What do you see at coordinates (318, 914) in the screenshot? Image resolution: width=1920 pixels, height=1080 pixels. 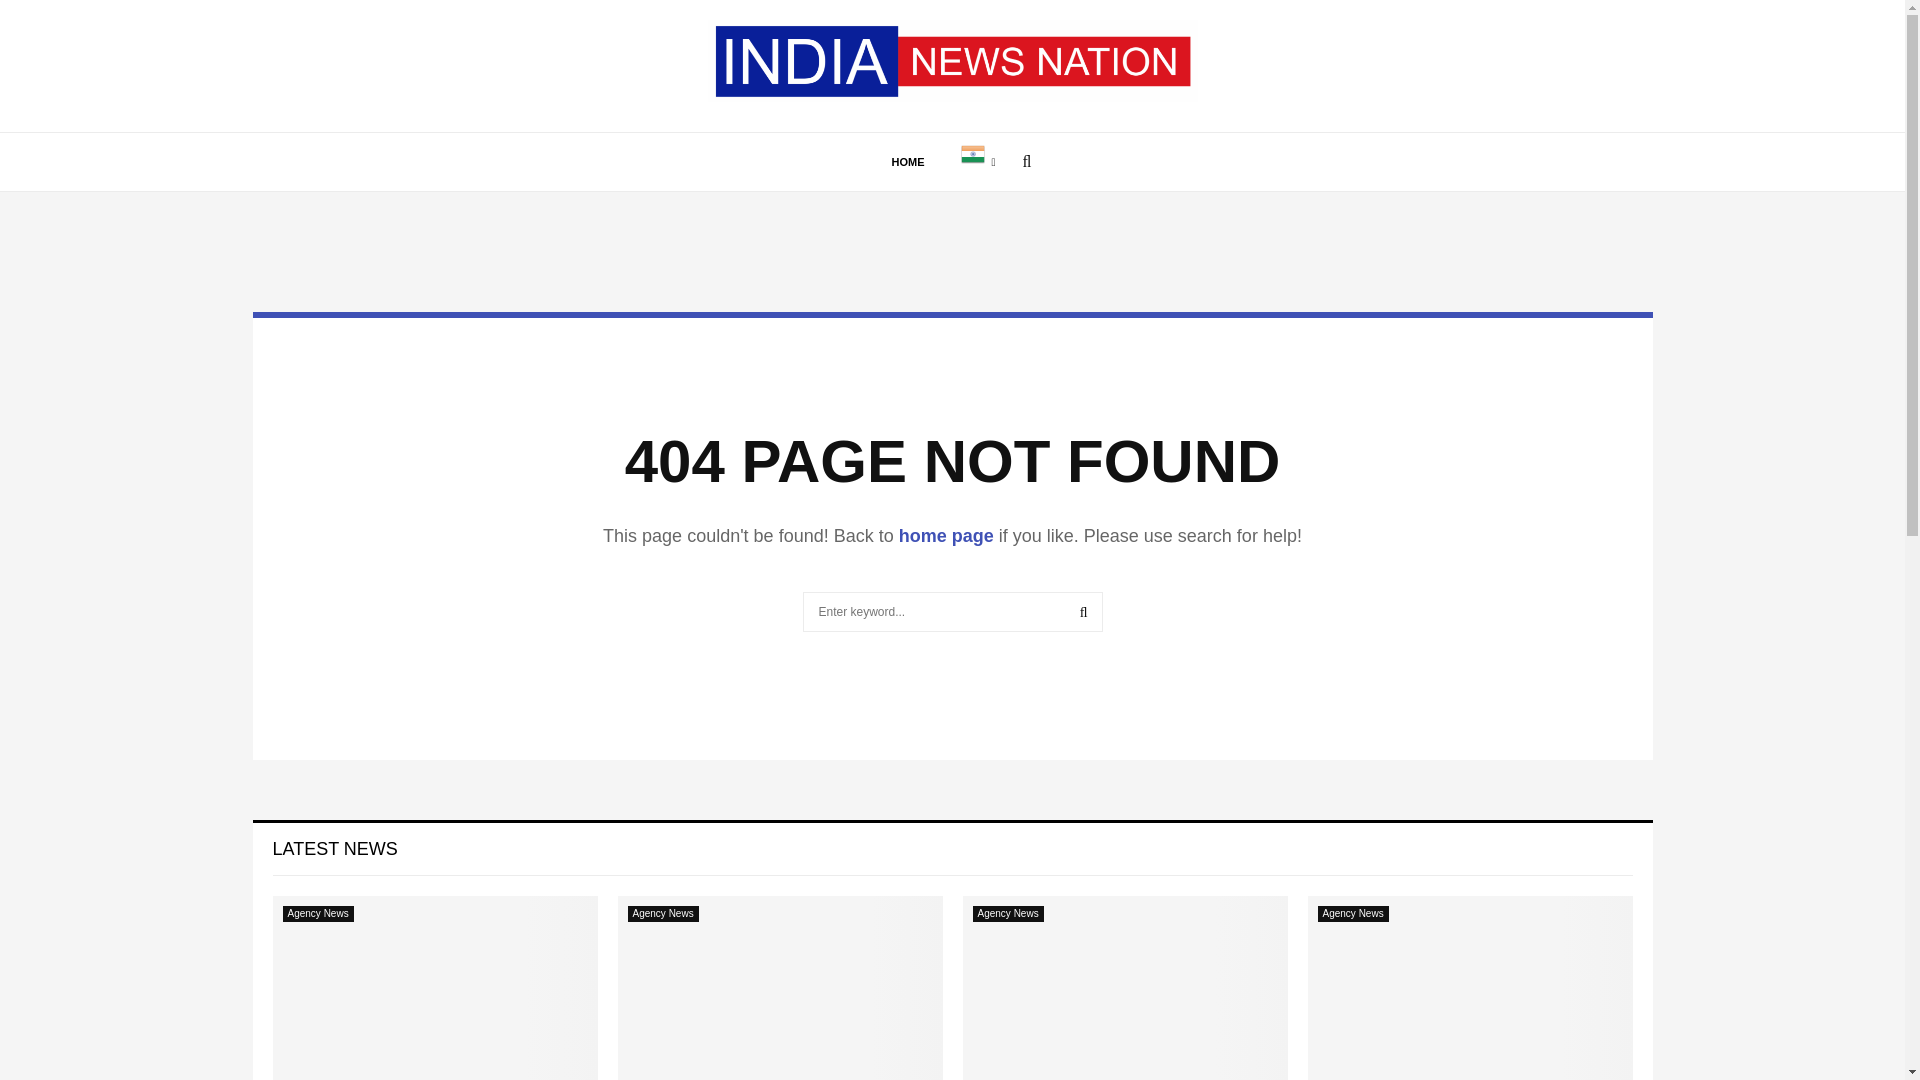 I see `View all posts in Agency News` at bounding box center [318, 914].